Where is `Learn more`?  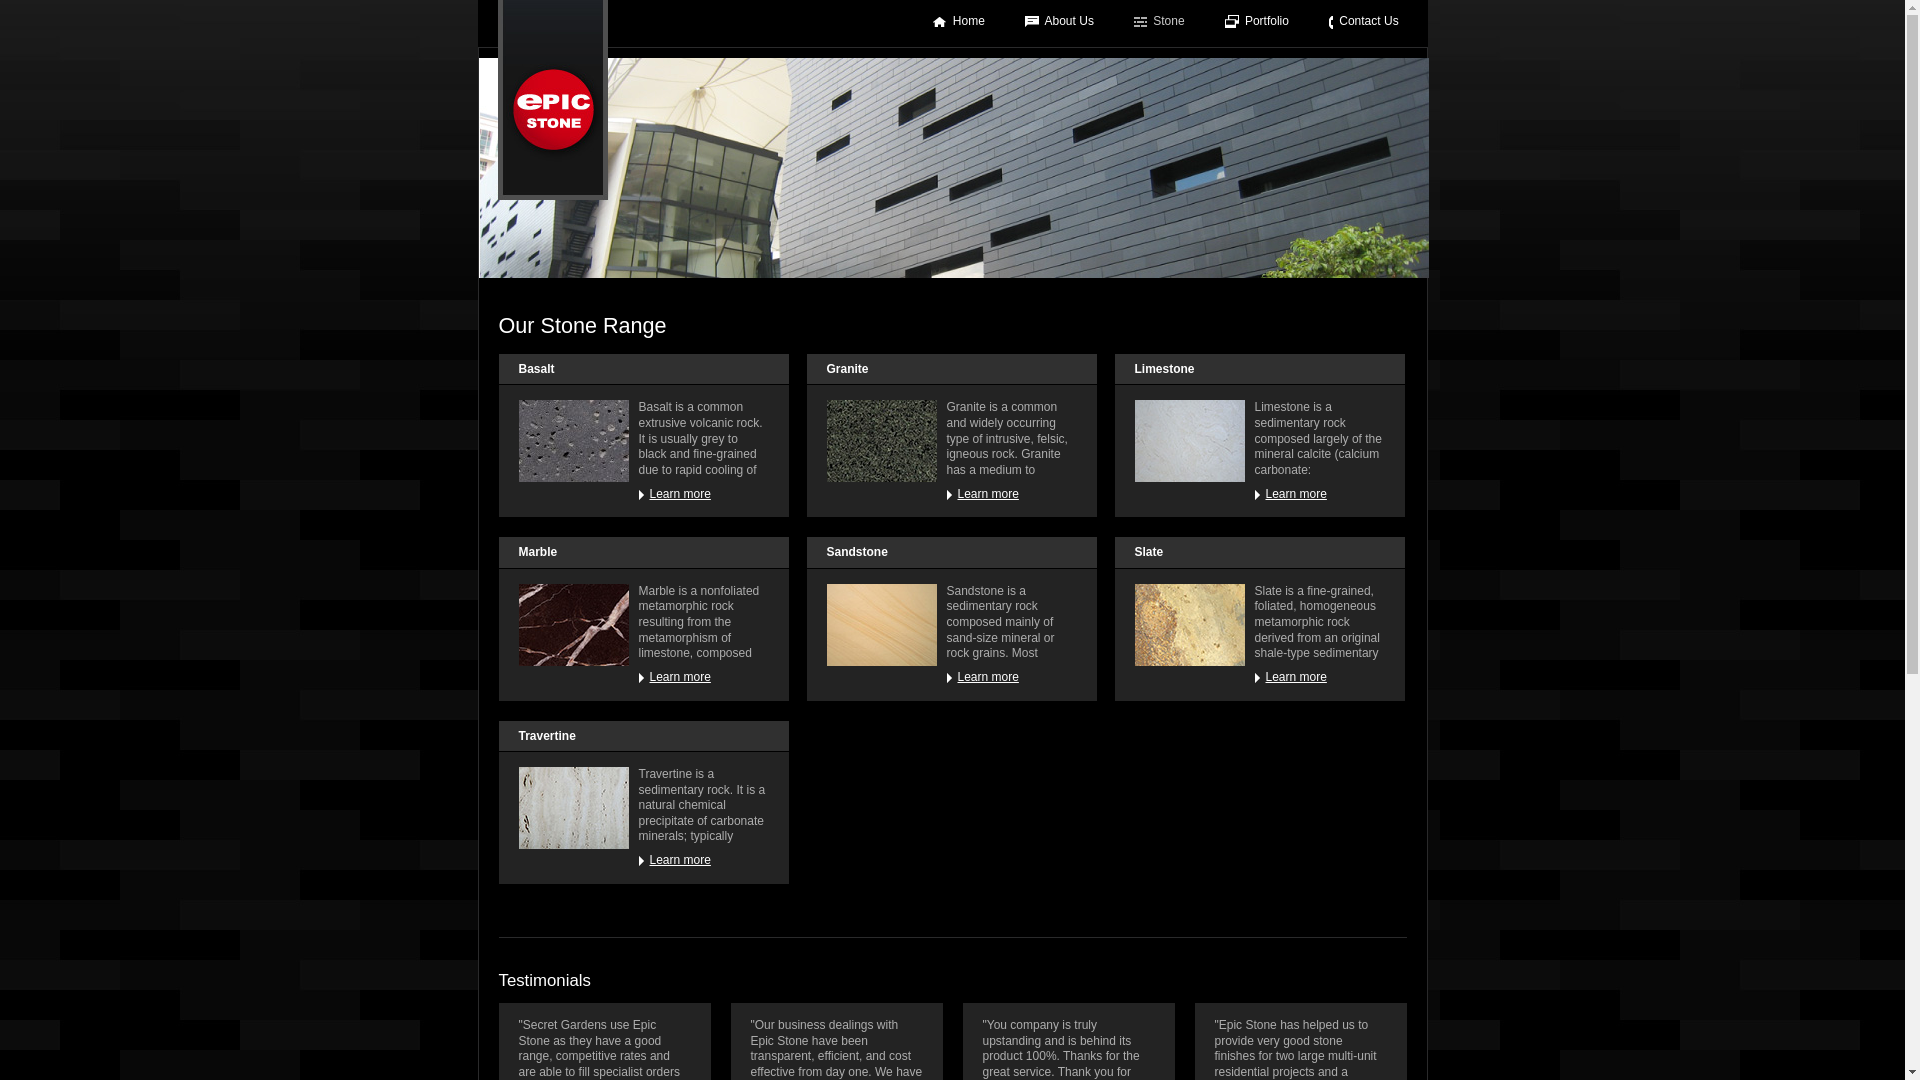
Learn more is located at coordinates (1319, 495).